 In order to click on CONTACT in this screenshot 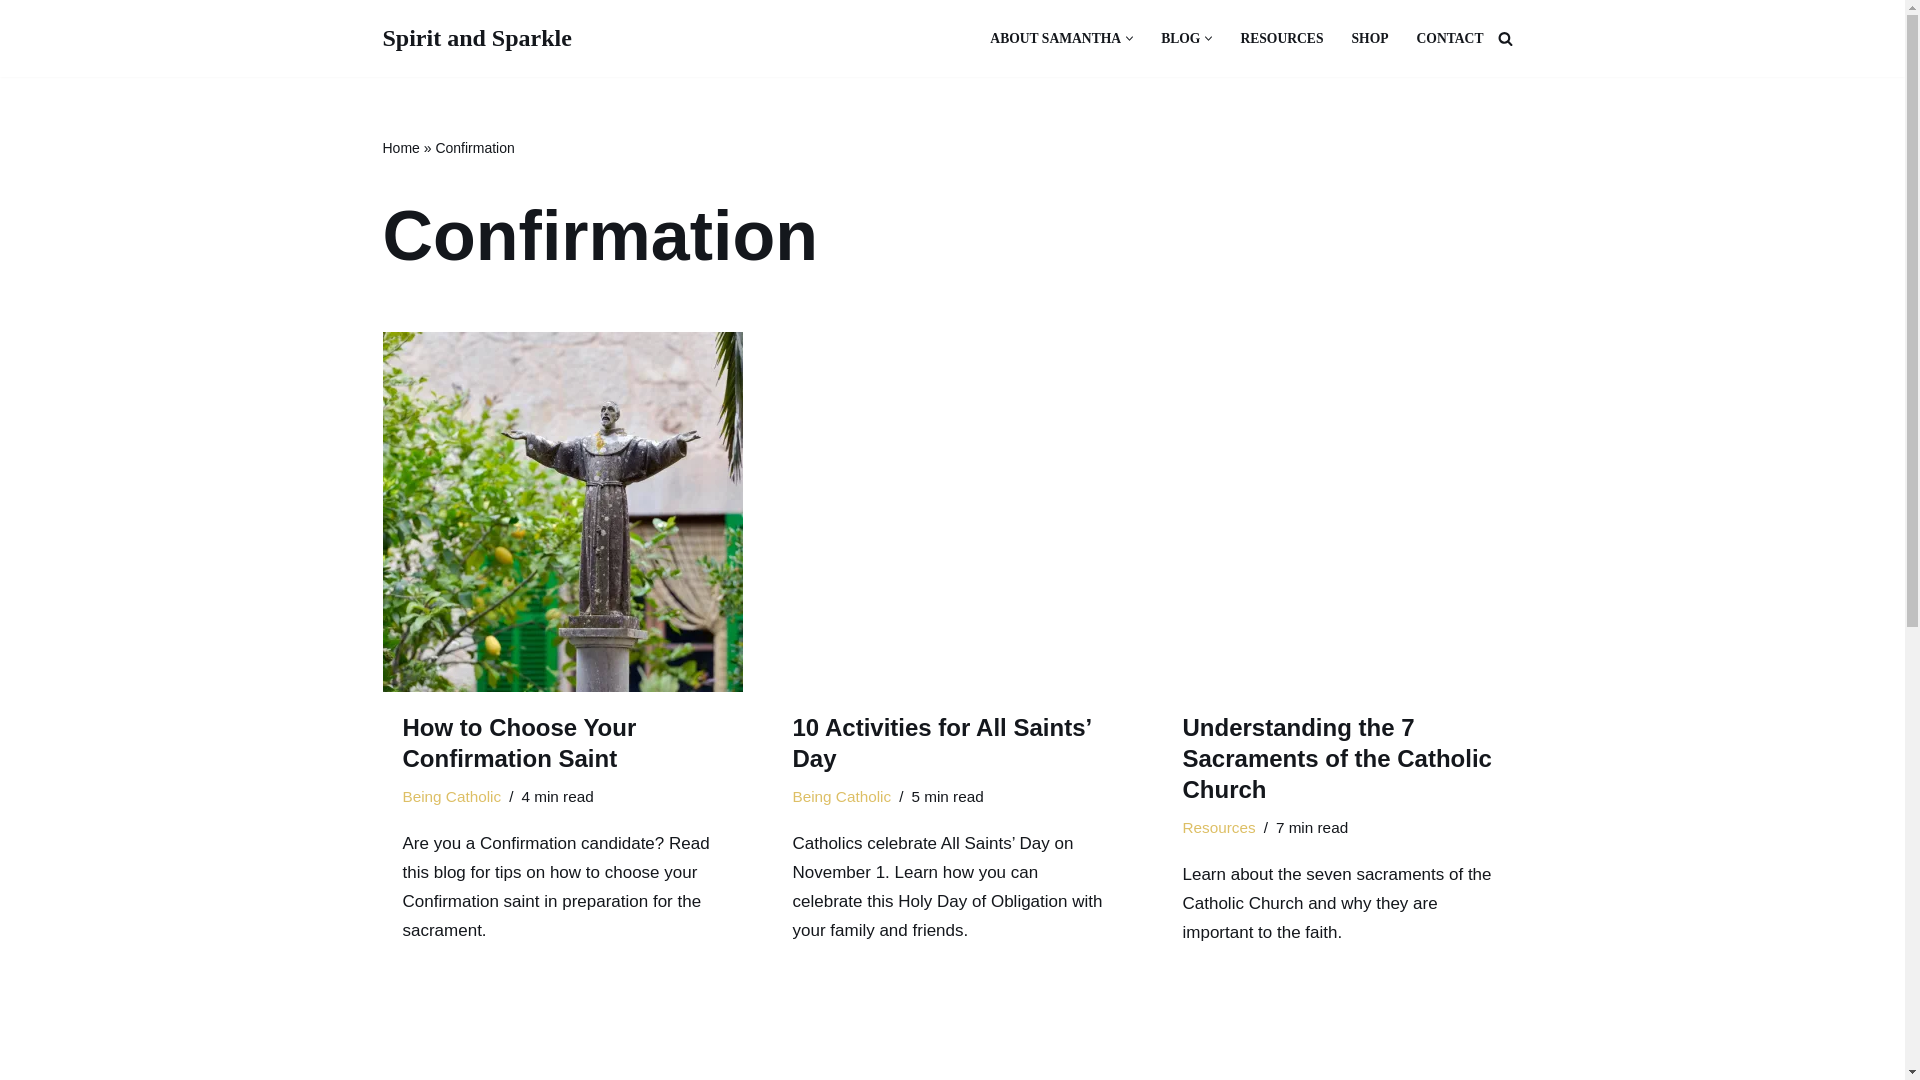, I will do `click(1450, 38)`.